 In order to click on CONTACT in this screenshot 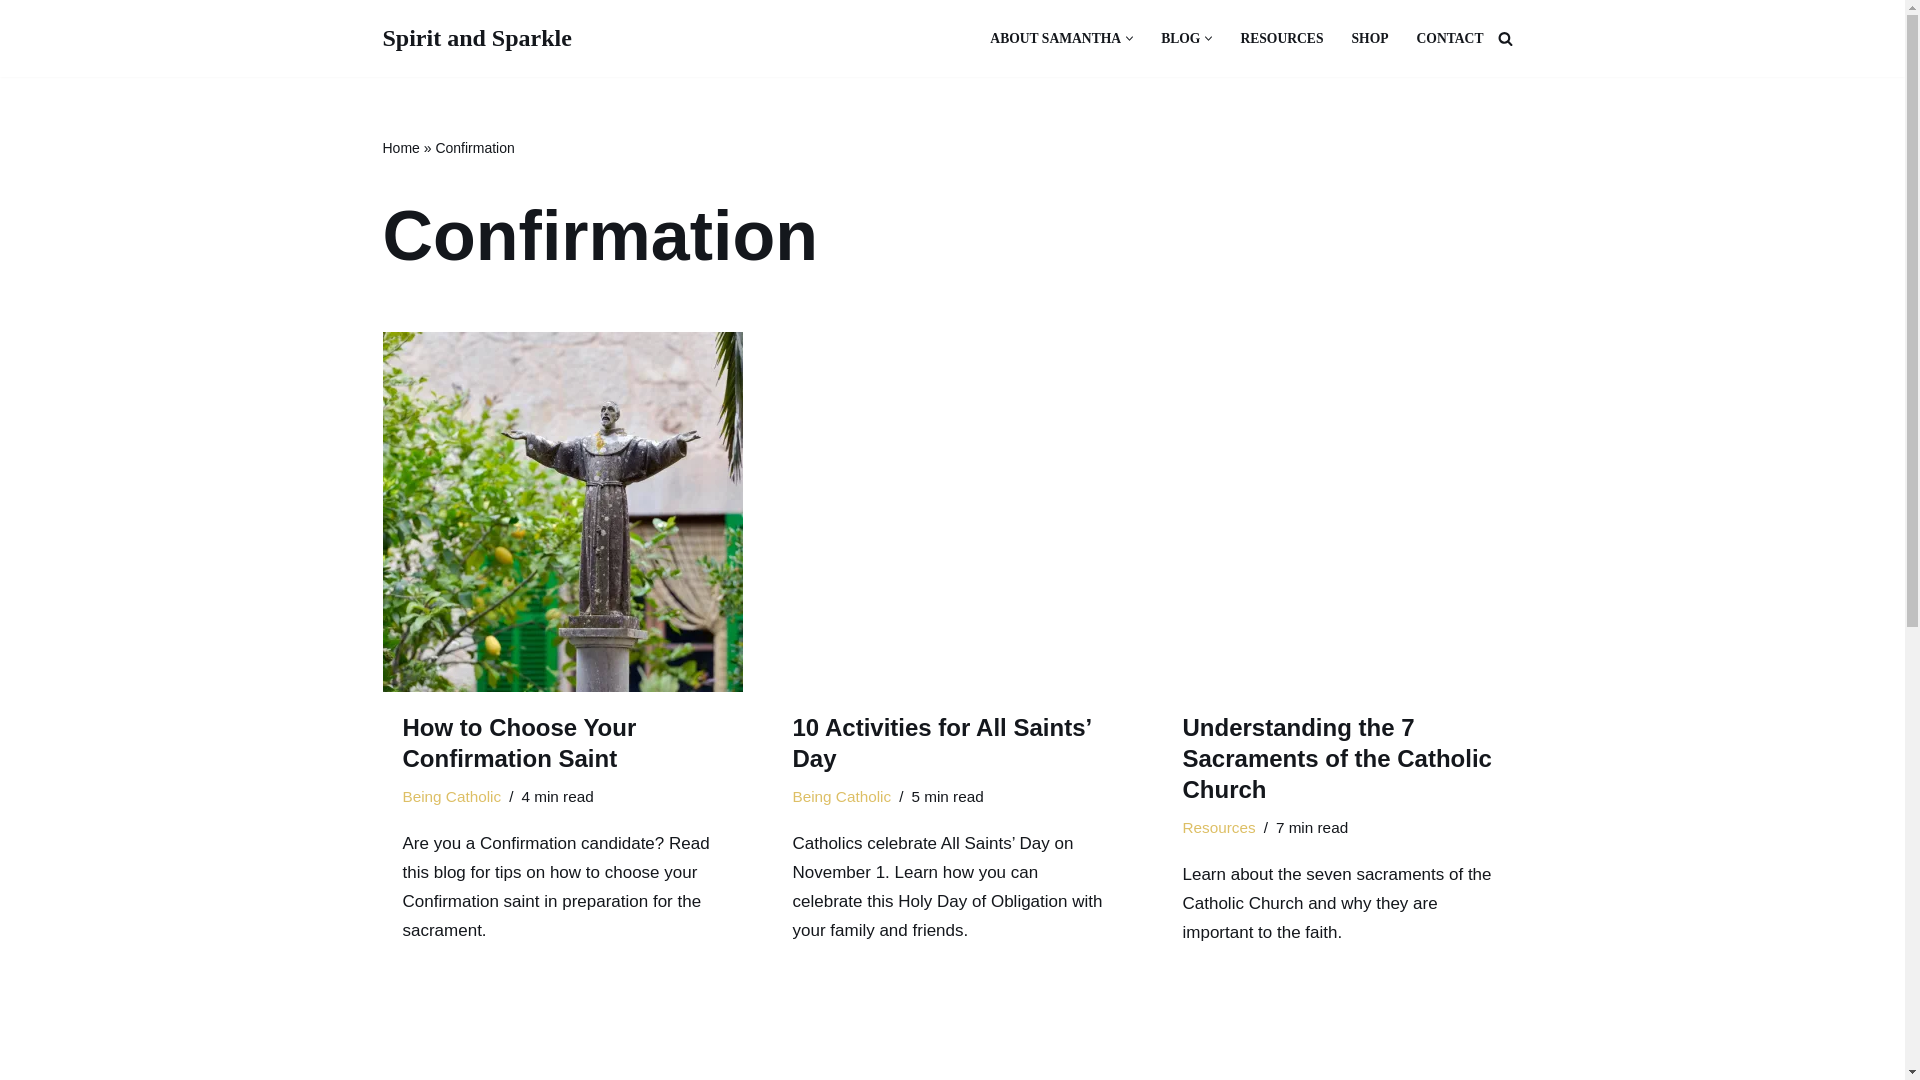, I will do `click(1450, 38)`.